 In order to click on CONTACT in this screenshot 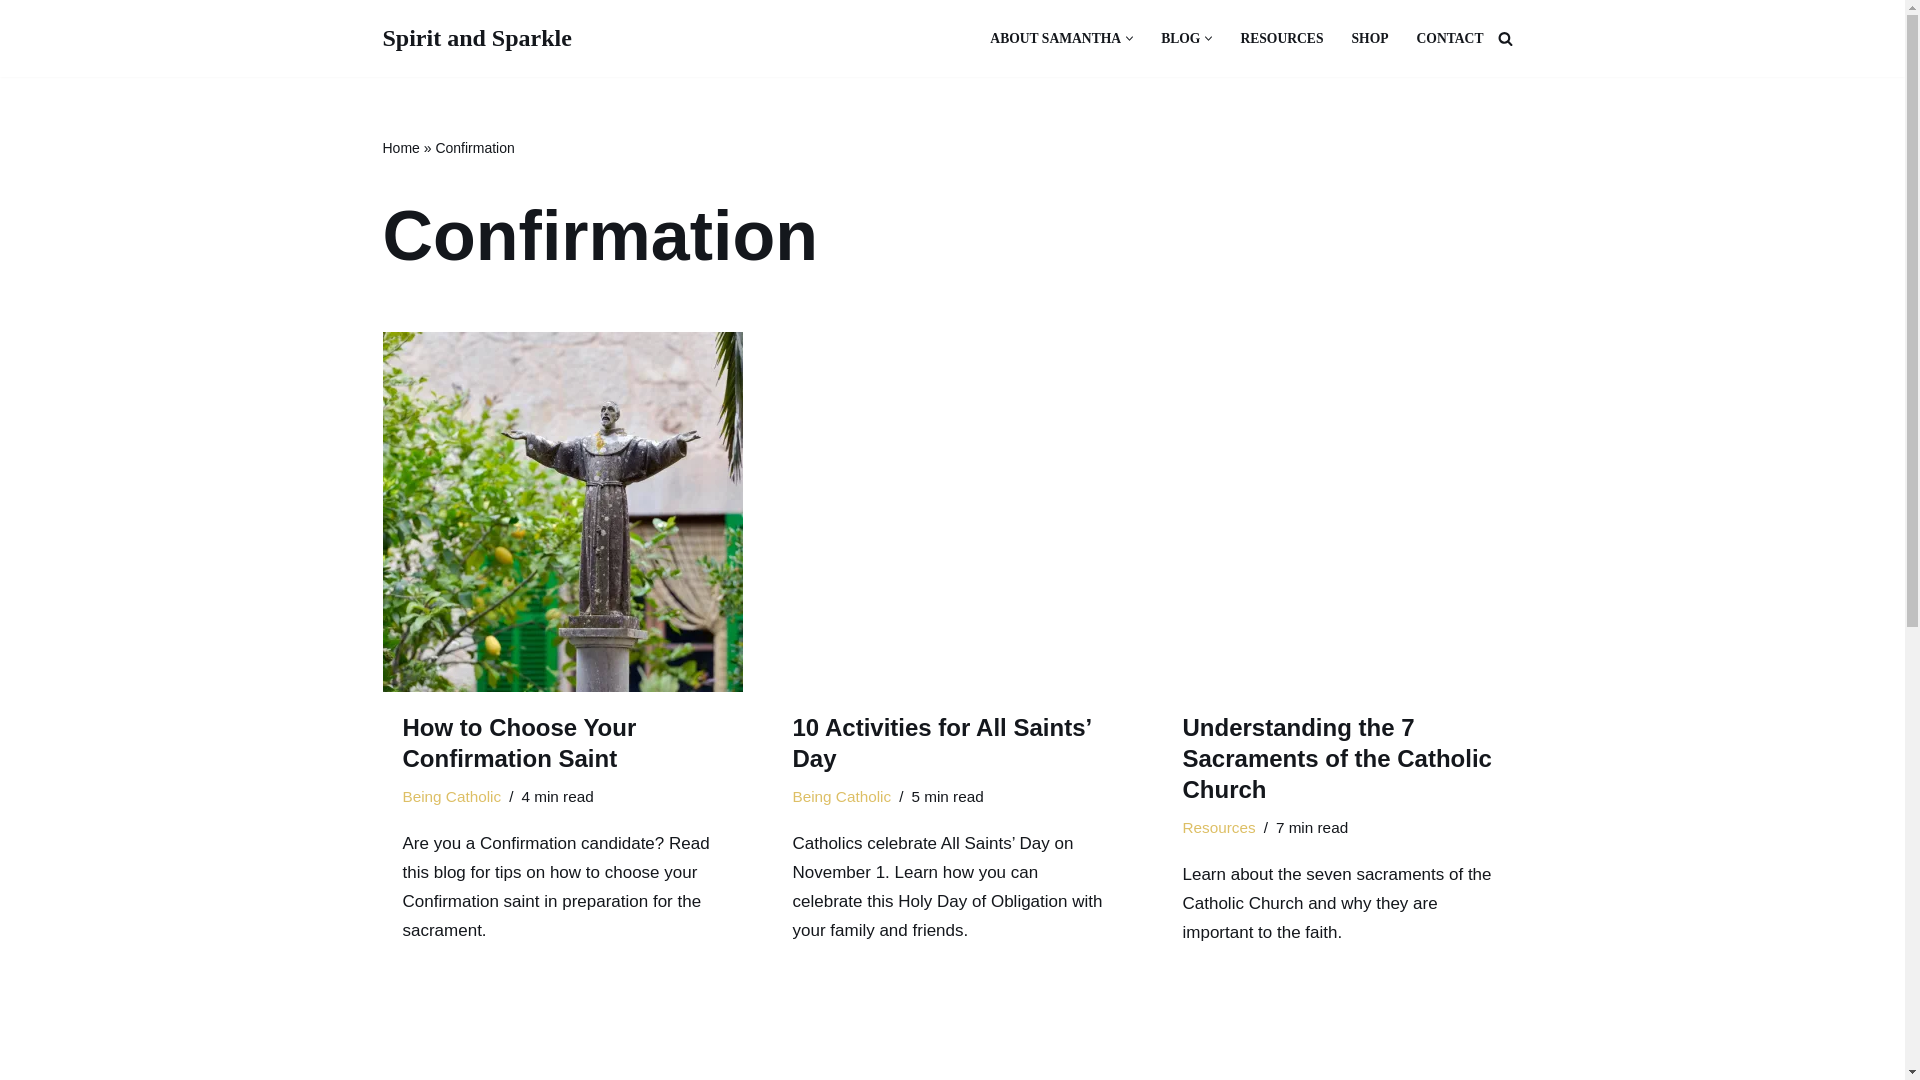, I will do `click(1450, 38)`.